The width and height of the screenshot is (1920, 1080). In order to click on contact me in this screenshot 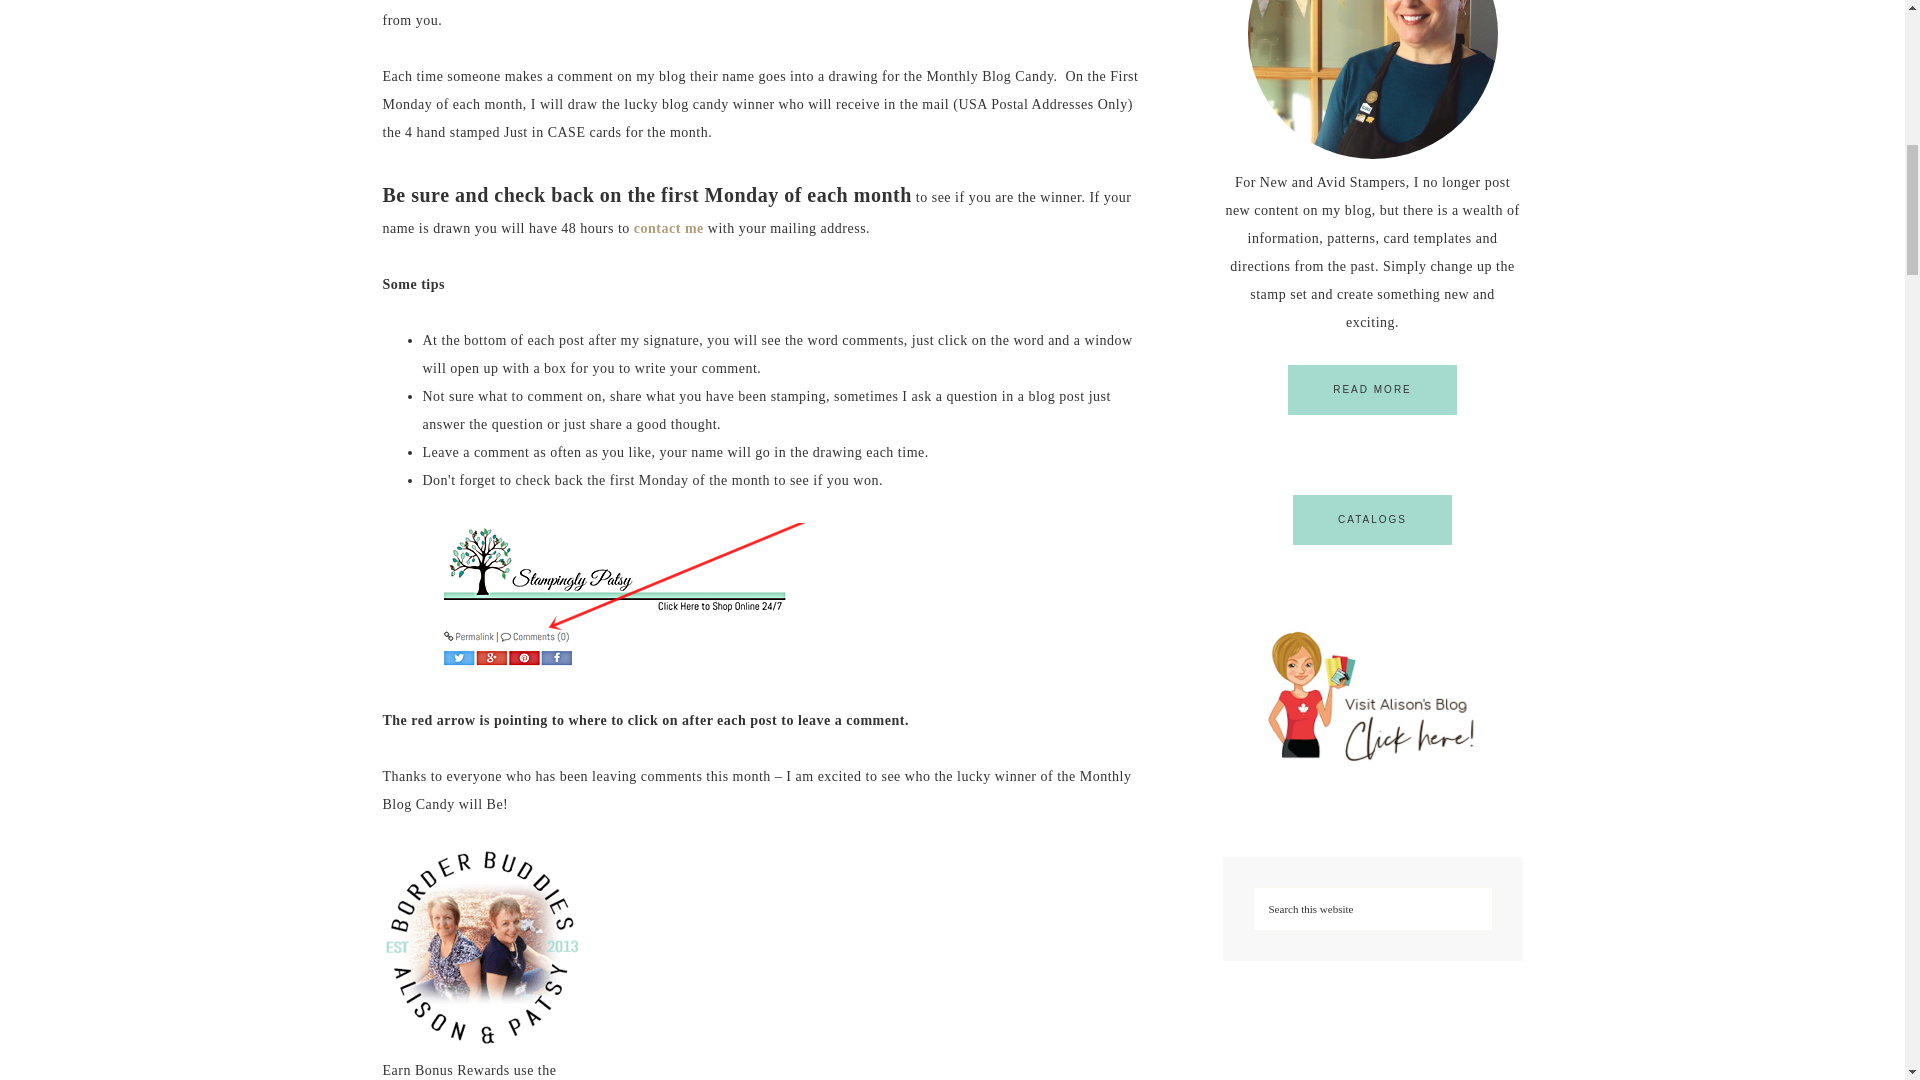, I will do `click(668, 228)`.